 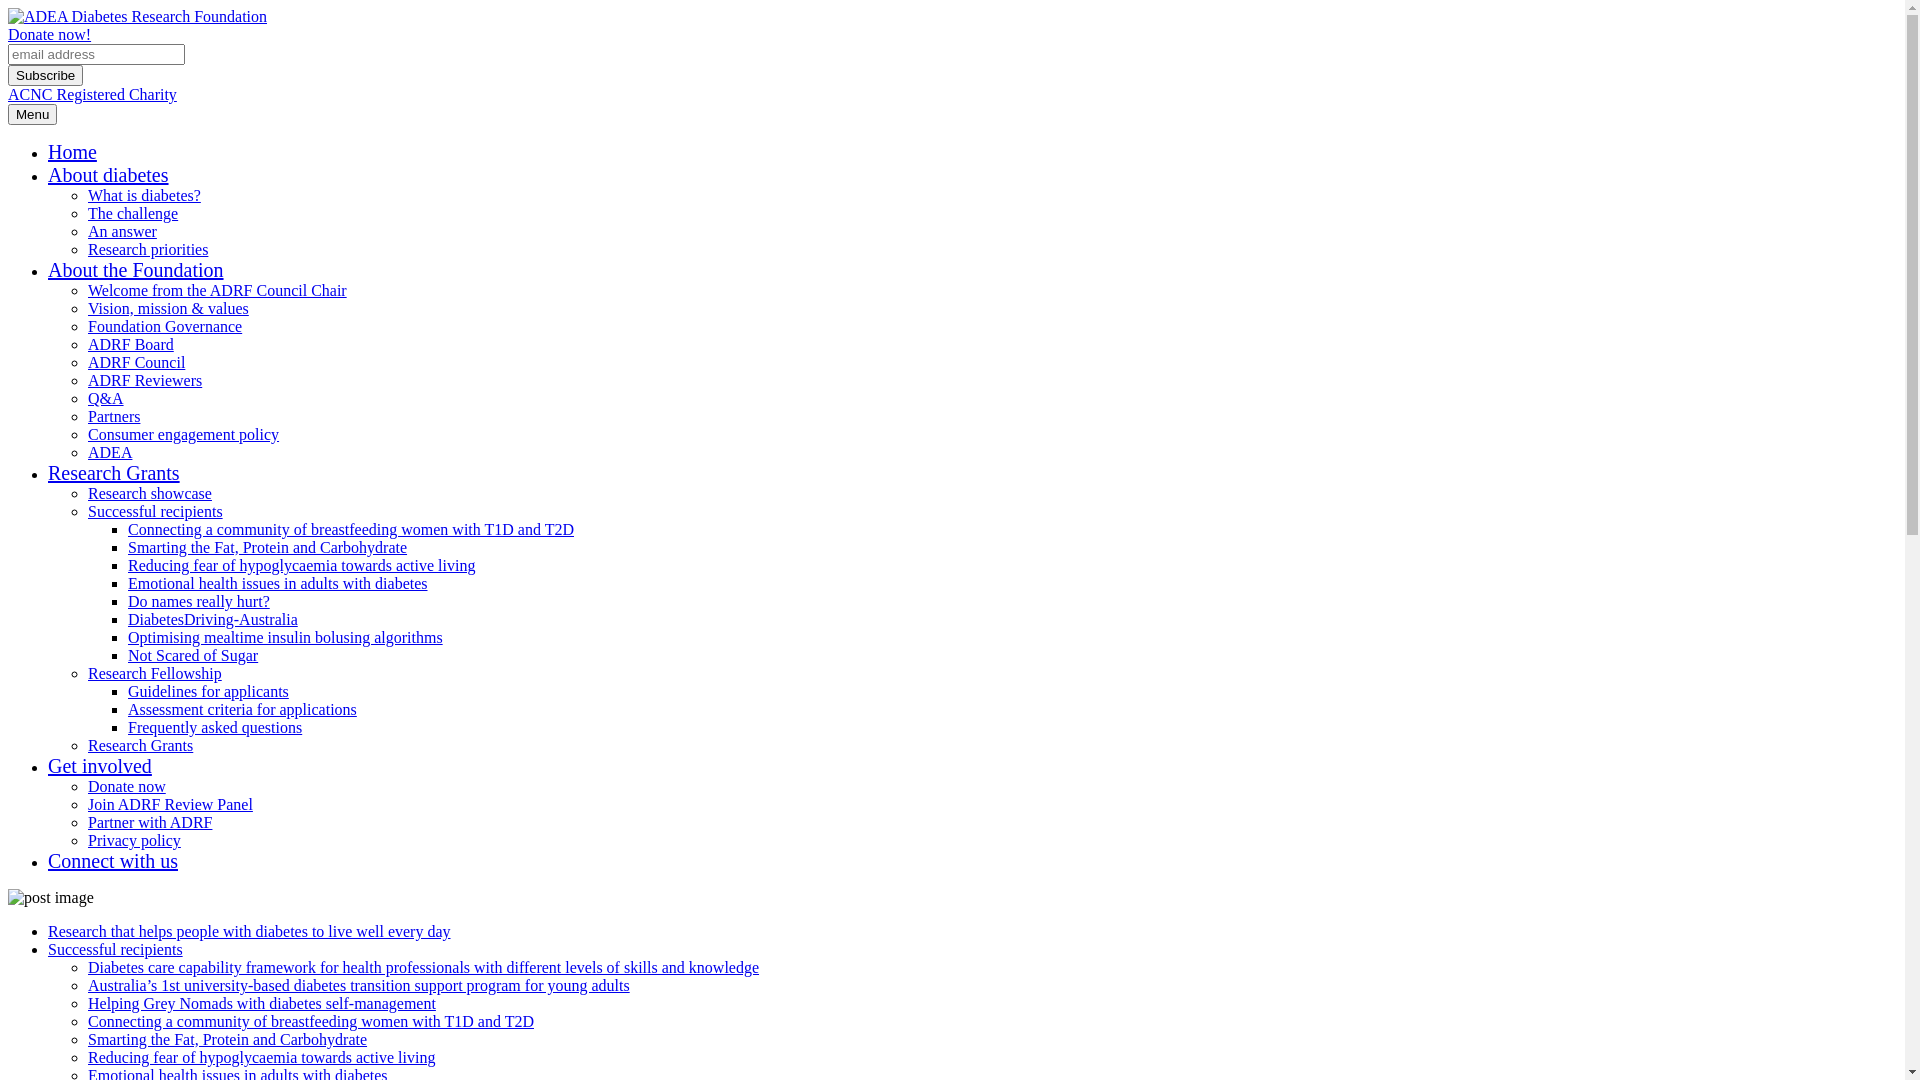 I want to click on Menu, so click(x=32, y=114).